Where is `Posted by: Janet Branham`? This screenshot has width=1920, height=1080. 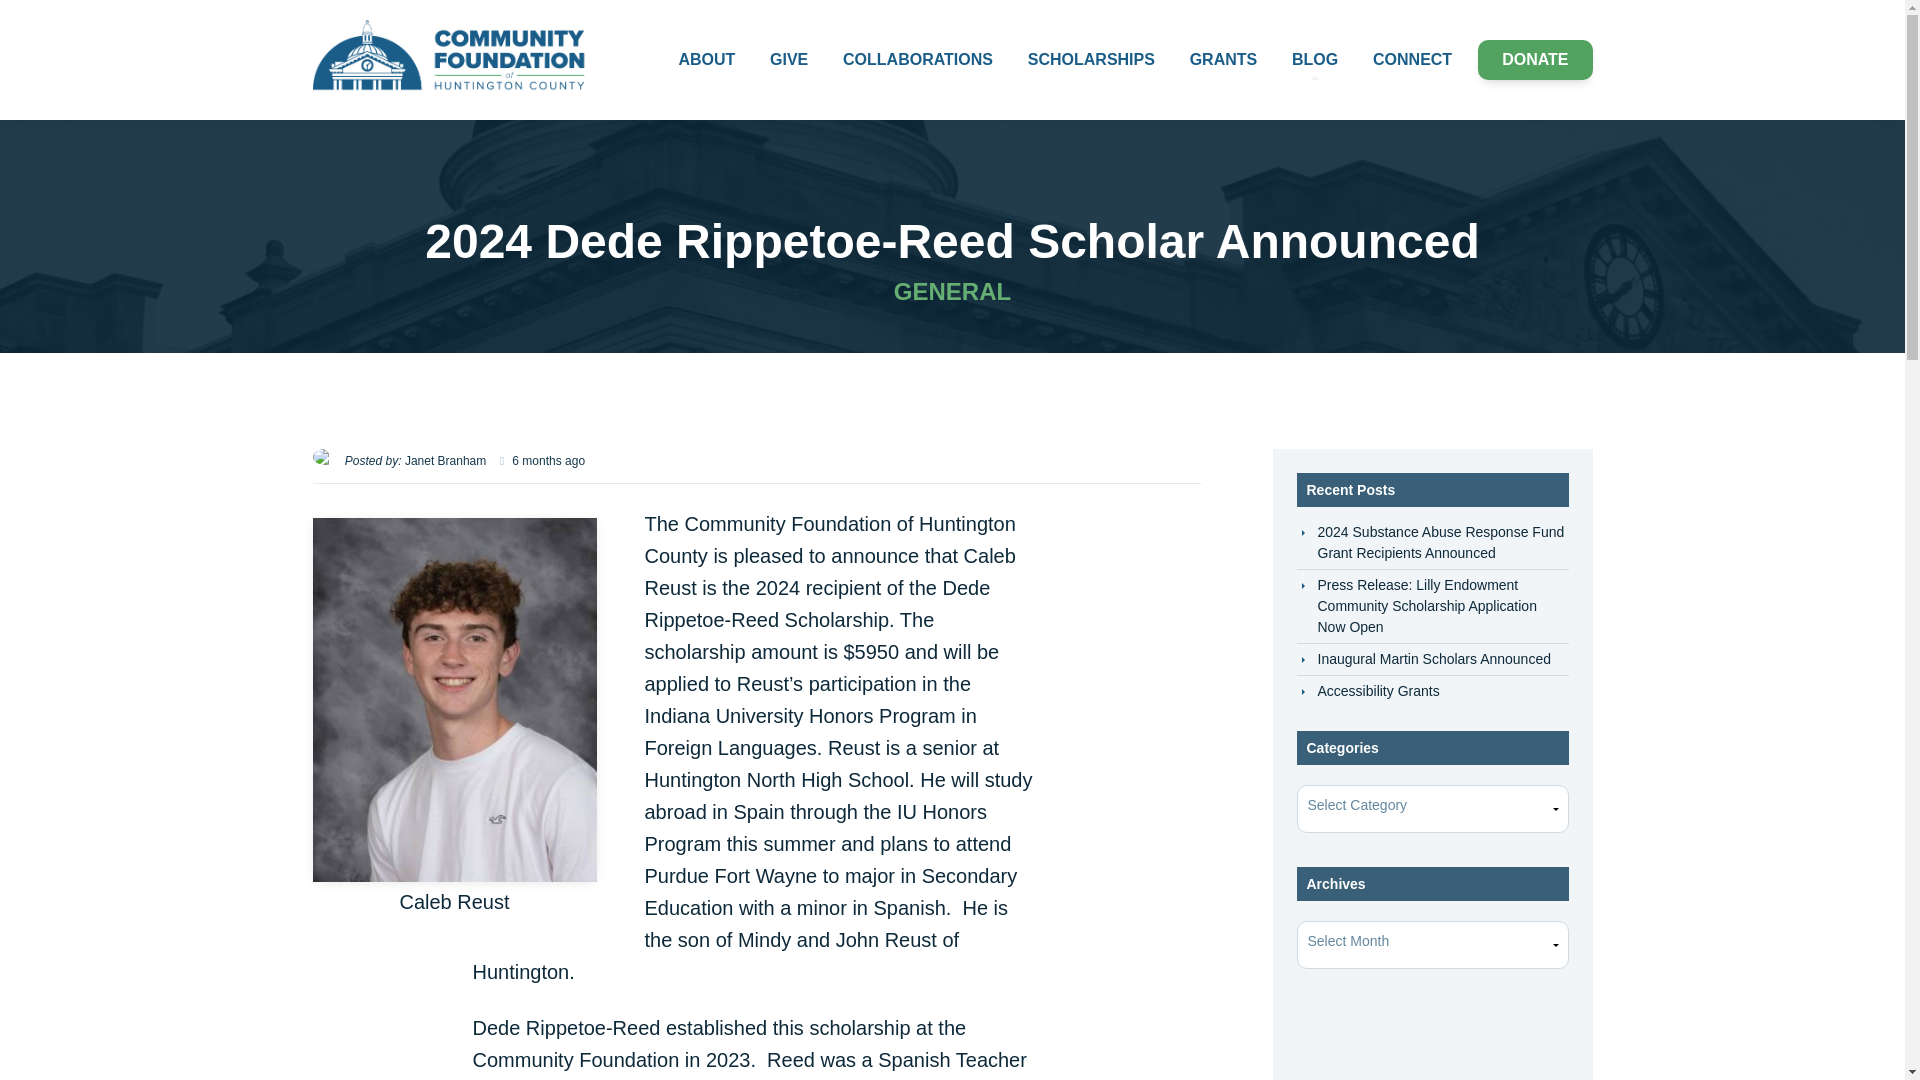
Posted by: Janet Branham is located at coordinates (415, 460).